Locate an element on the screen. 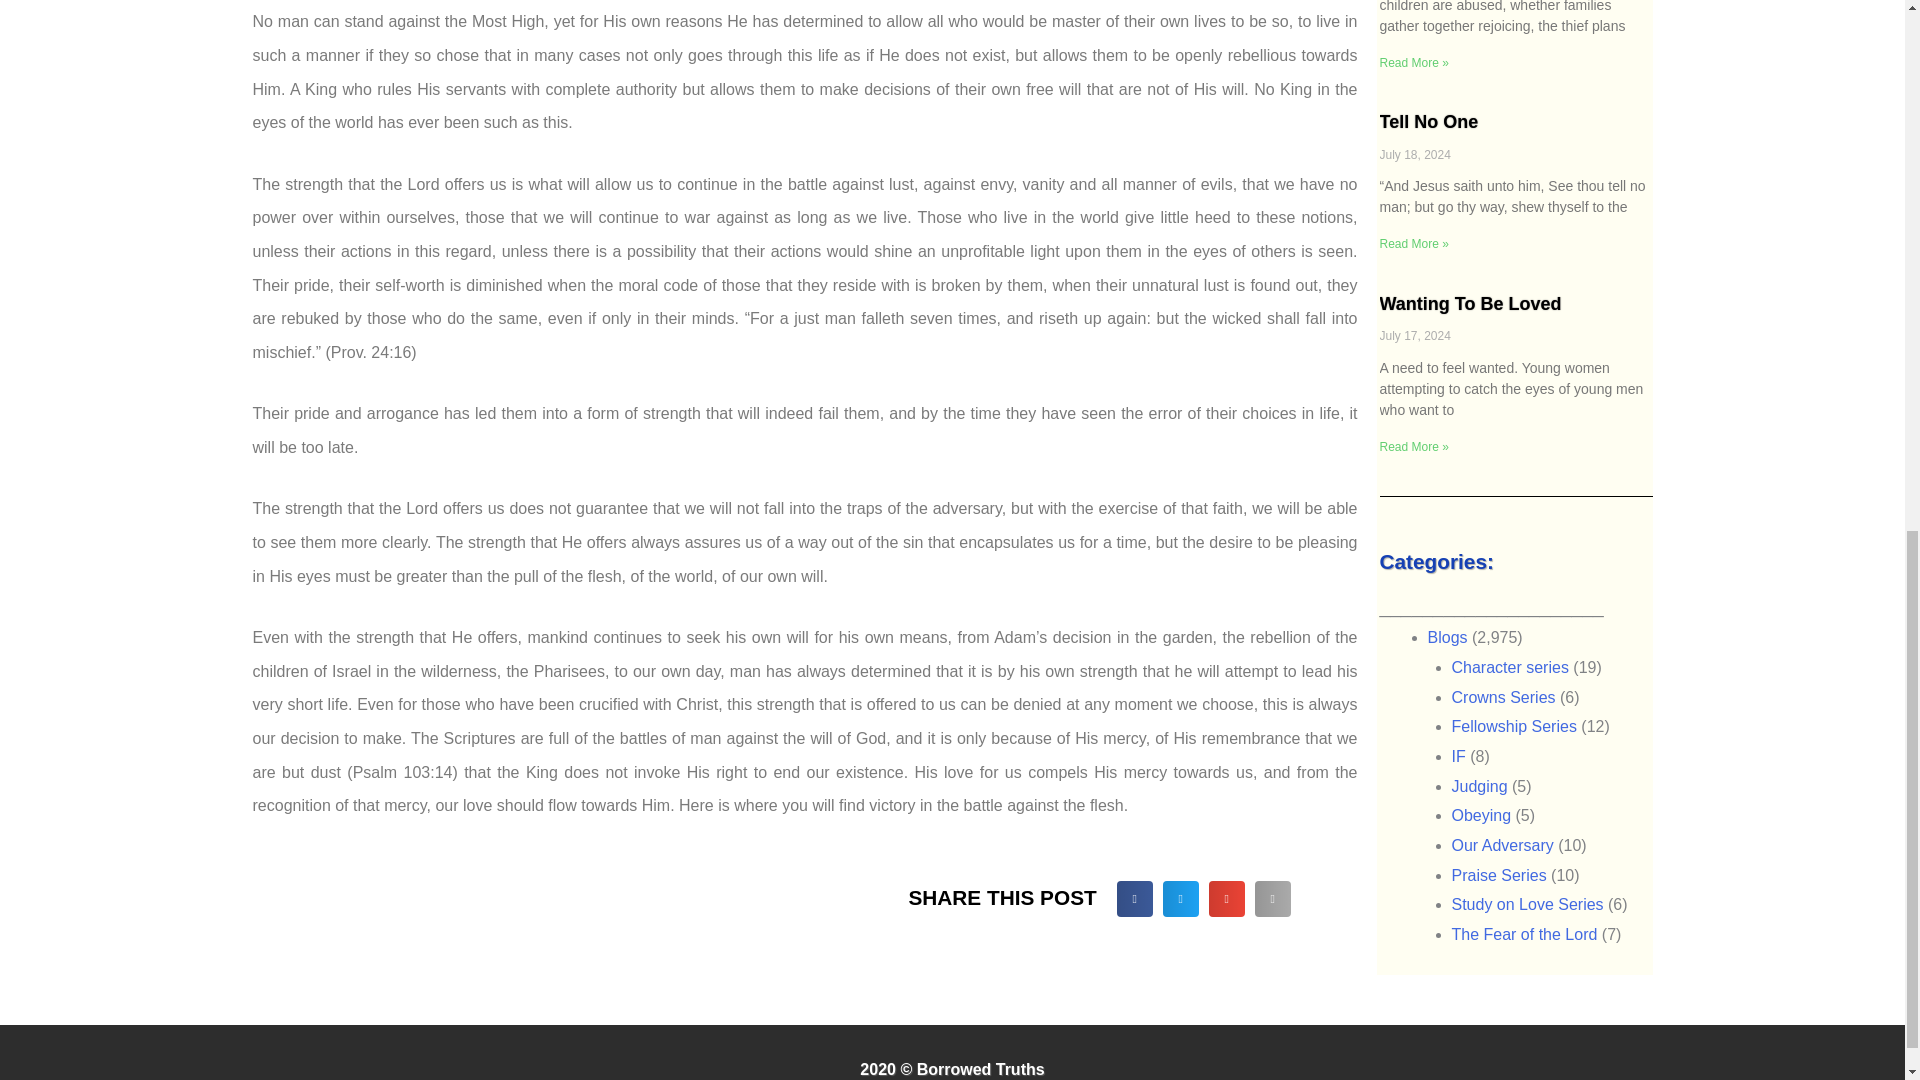  Study on Love Series is located at coordinates (1527, 904).